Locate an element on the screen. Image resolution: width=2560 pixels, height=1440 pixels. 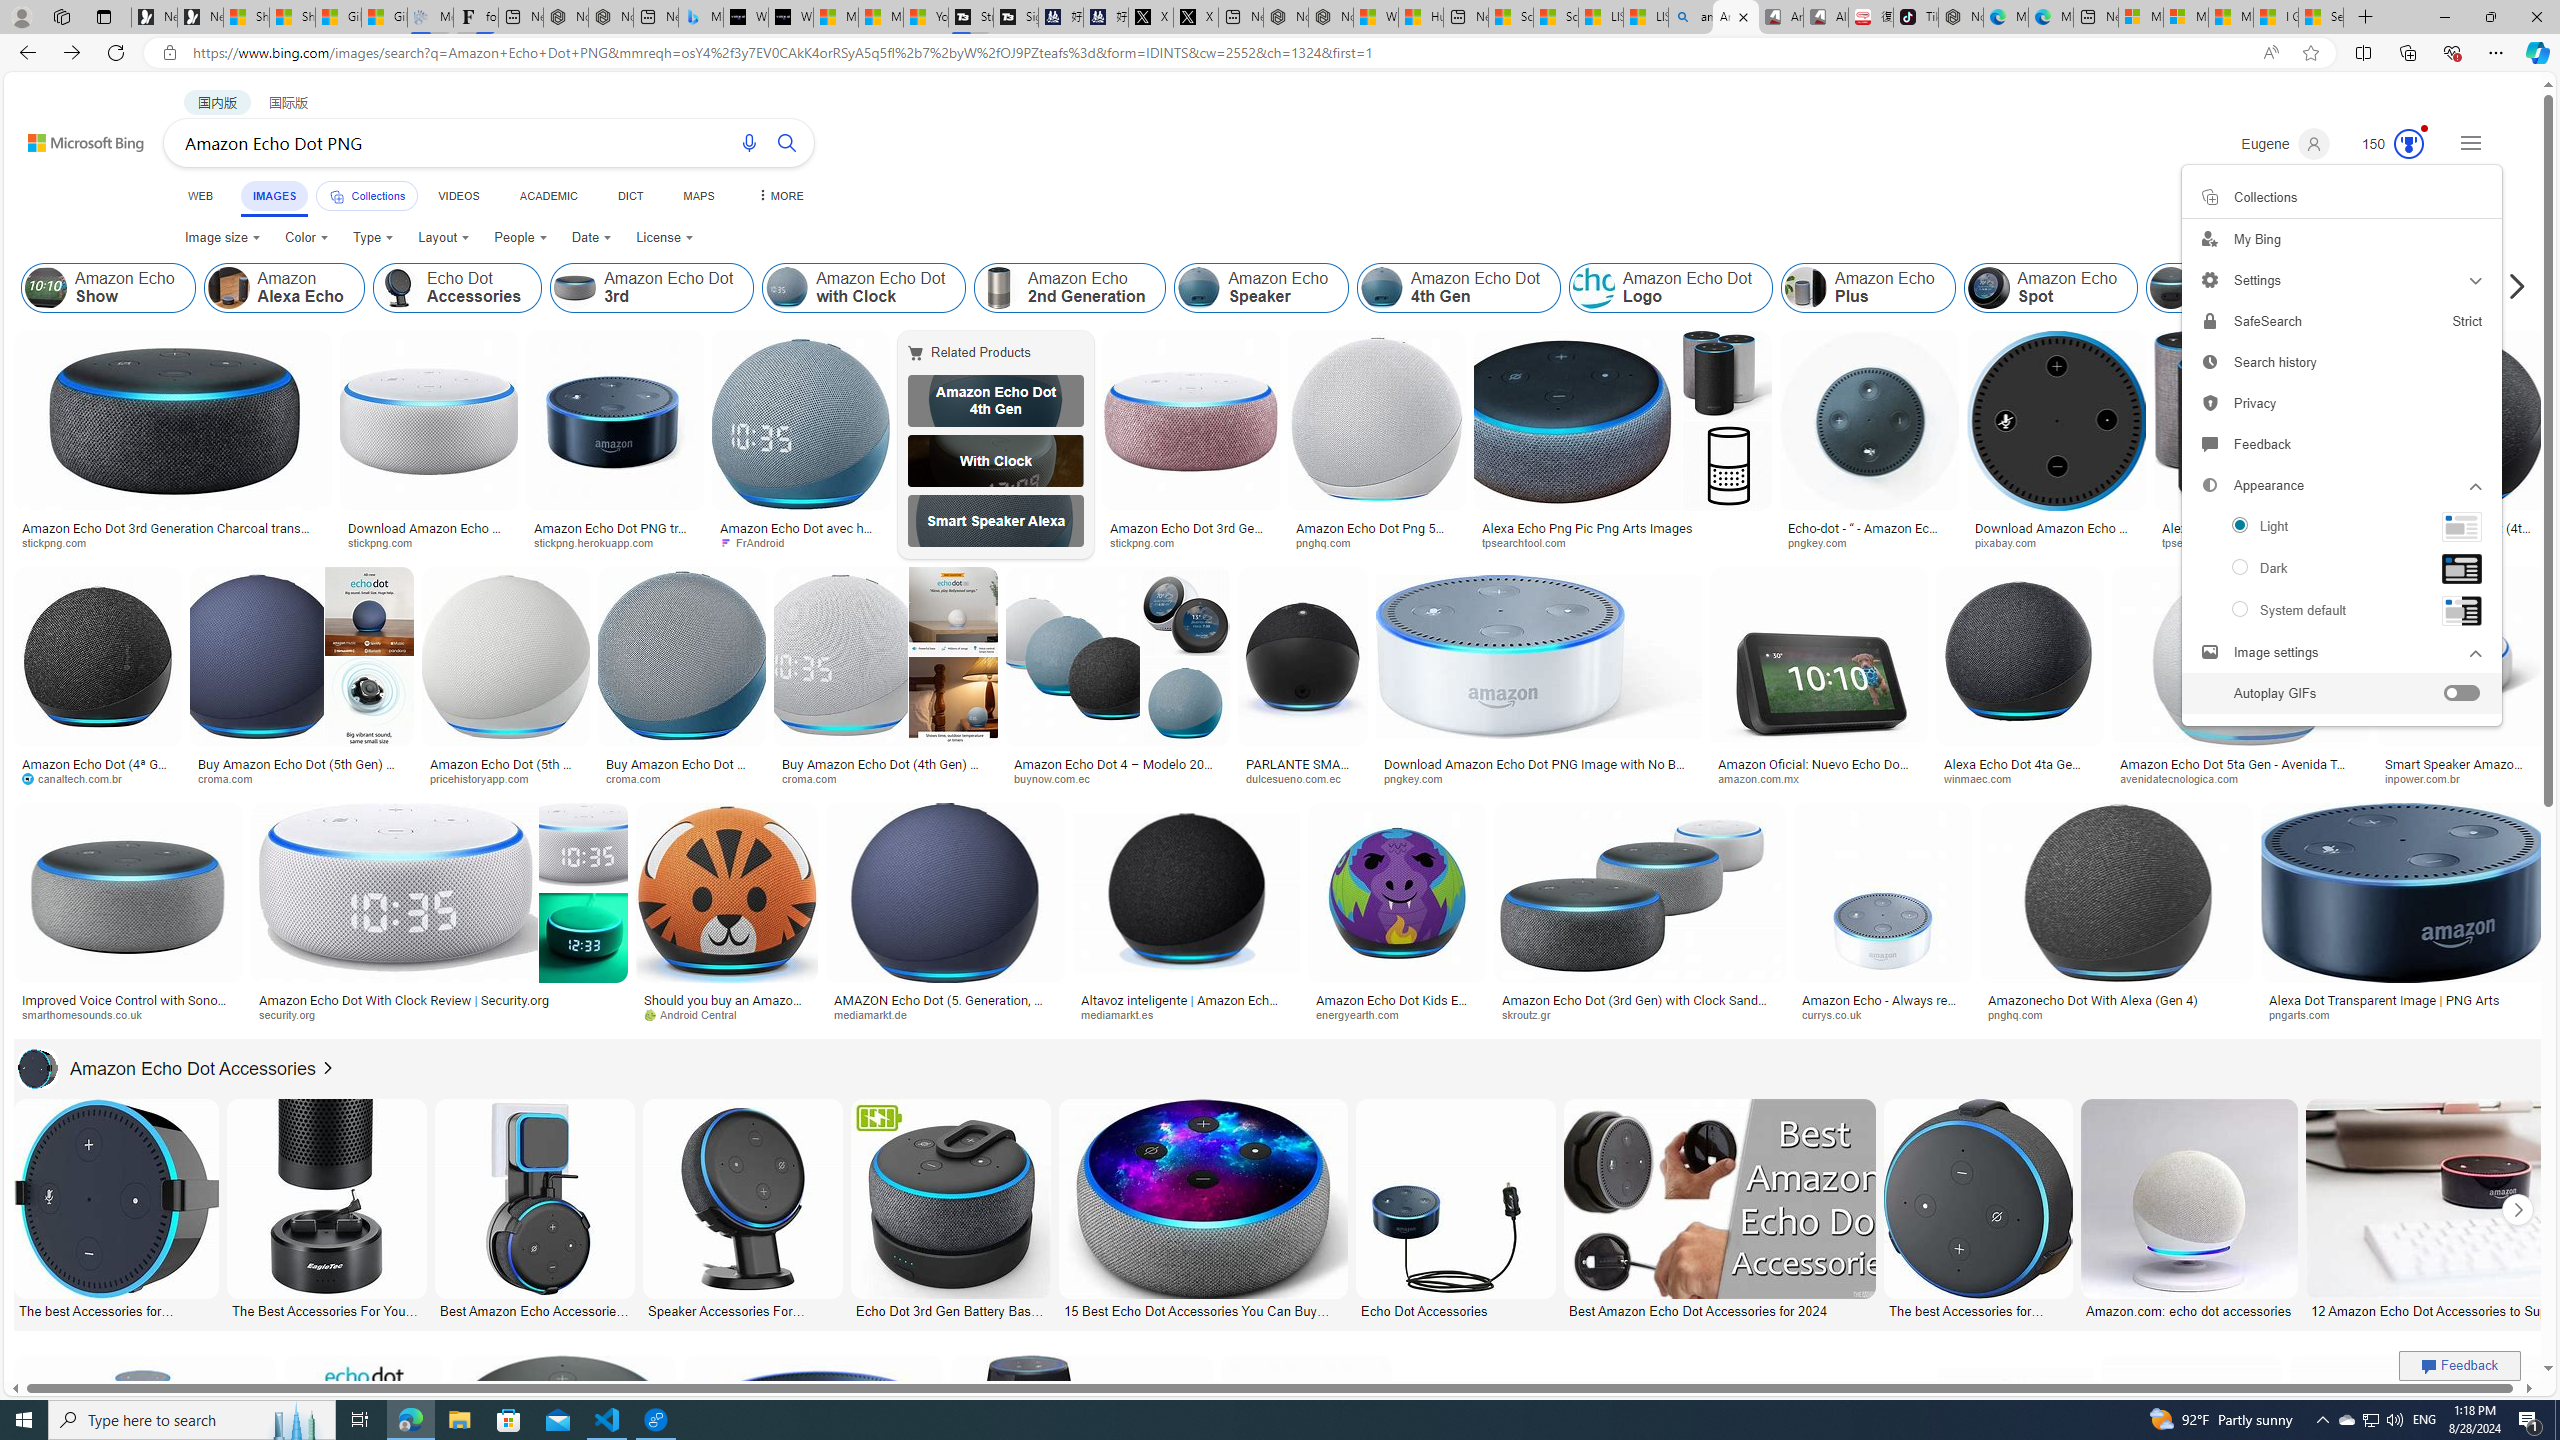
Settings and quick links is located at coordinates (2341, 445).